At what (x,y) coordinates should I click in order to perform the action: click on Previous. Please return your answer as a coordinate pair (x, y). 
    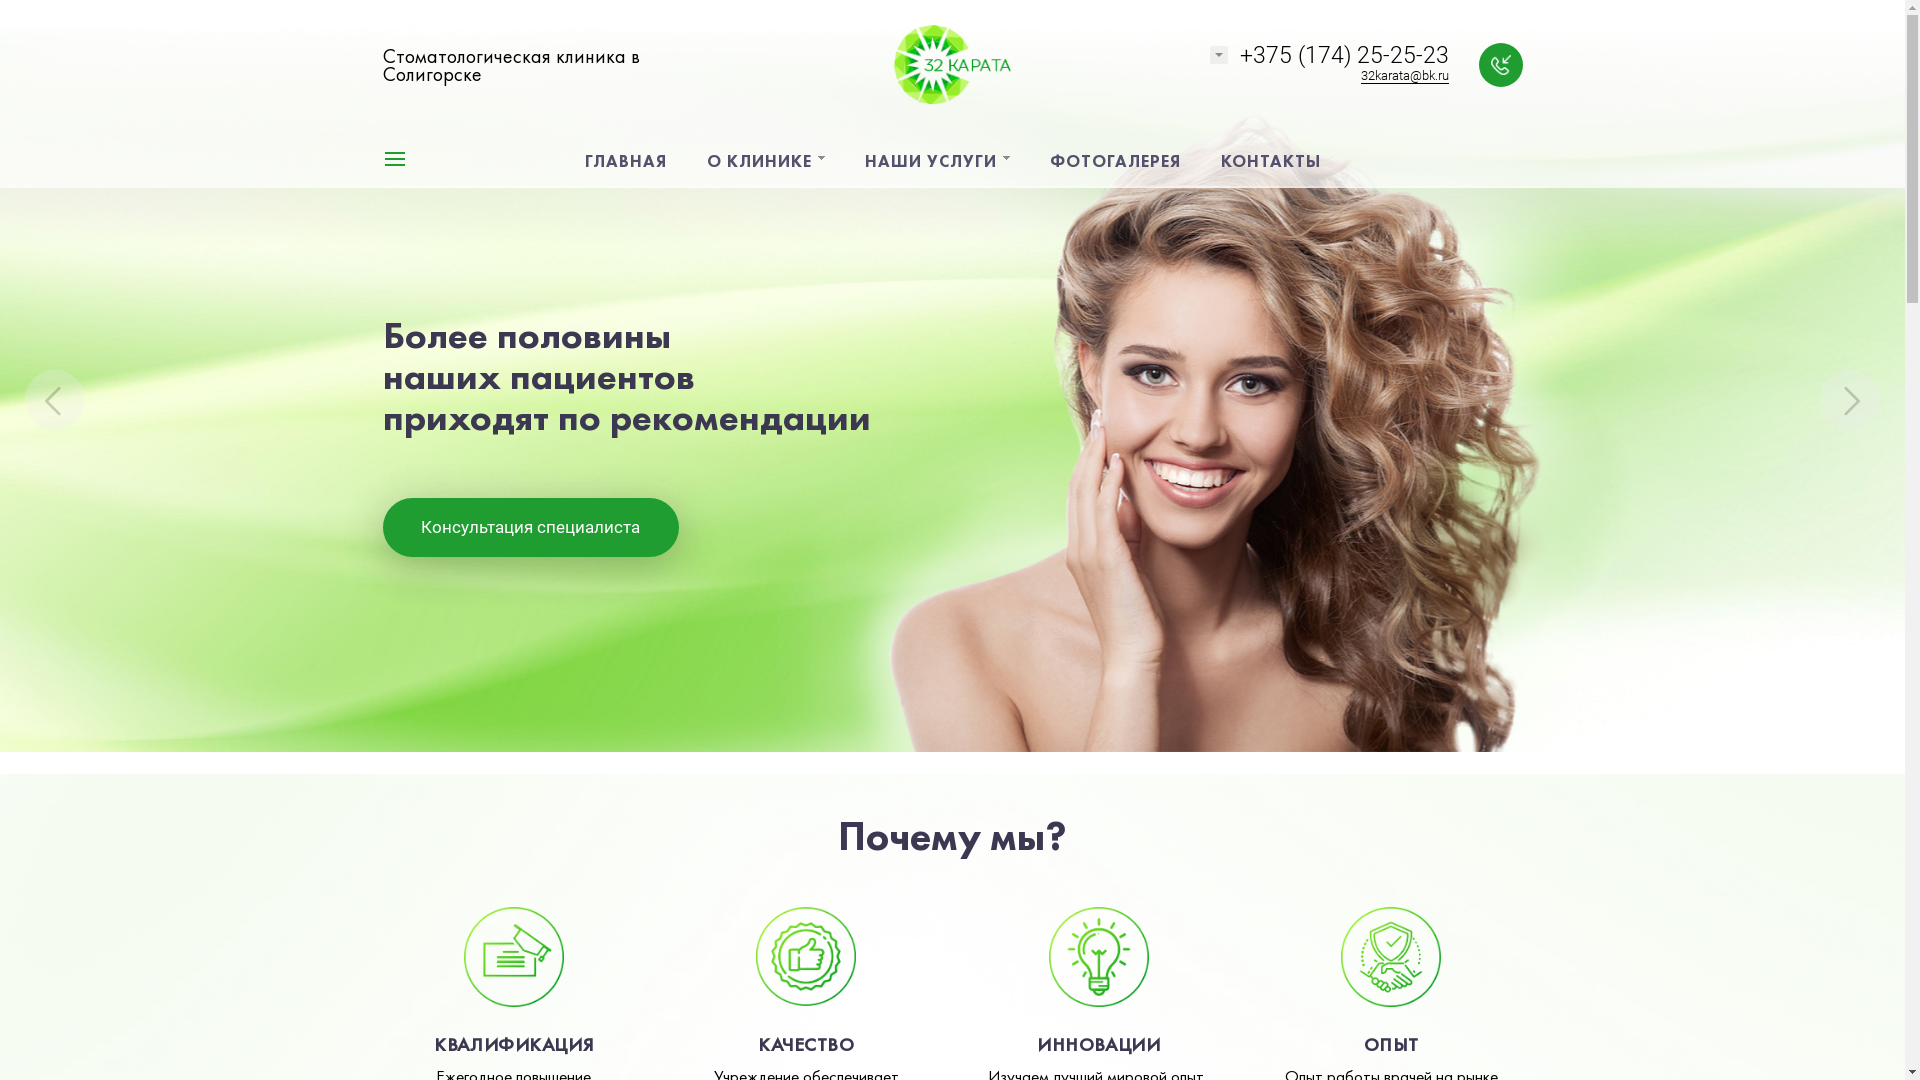
    Looking at the image, I should click on (55, 400).